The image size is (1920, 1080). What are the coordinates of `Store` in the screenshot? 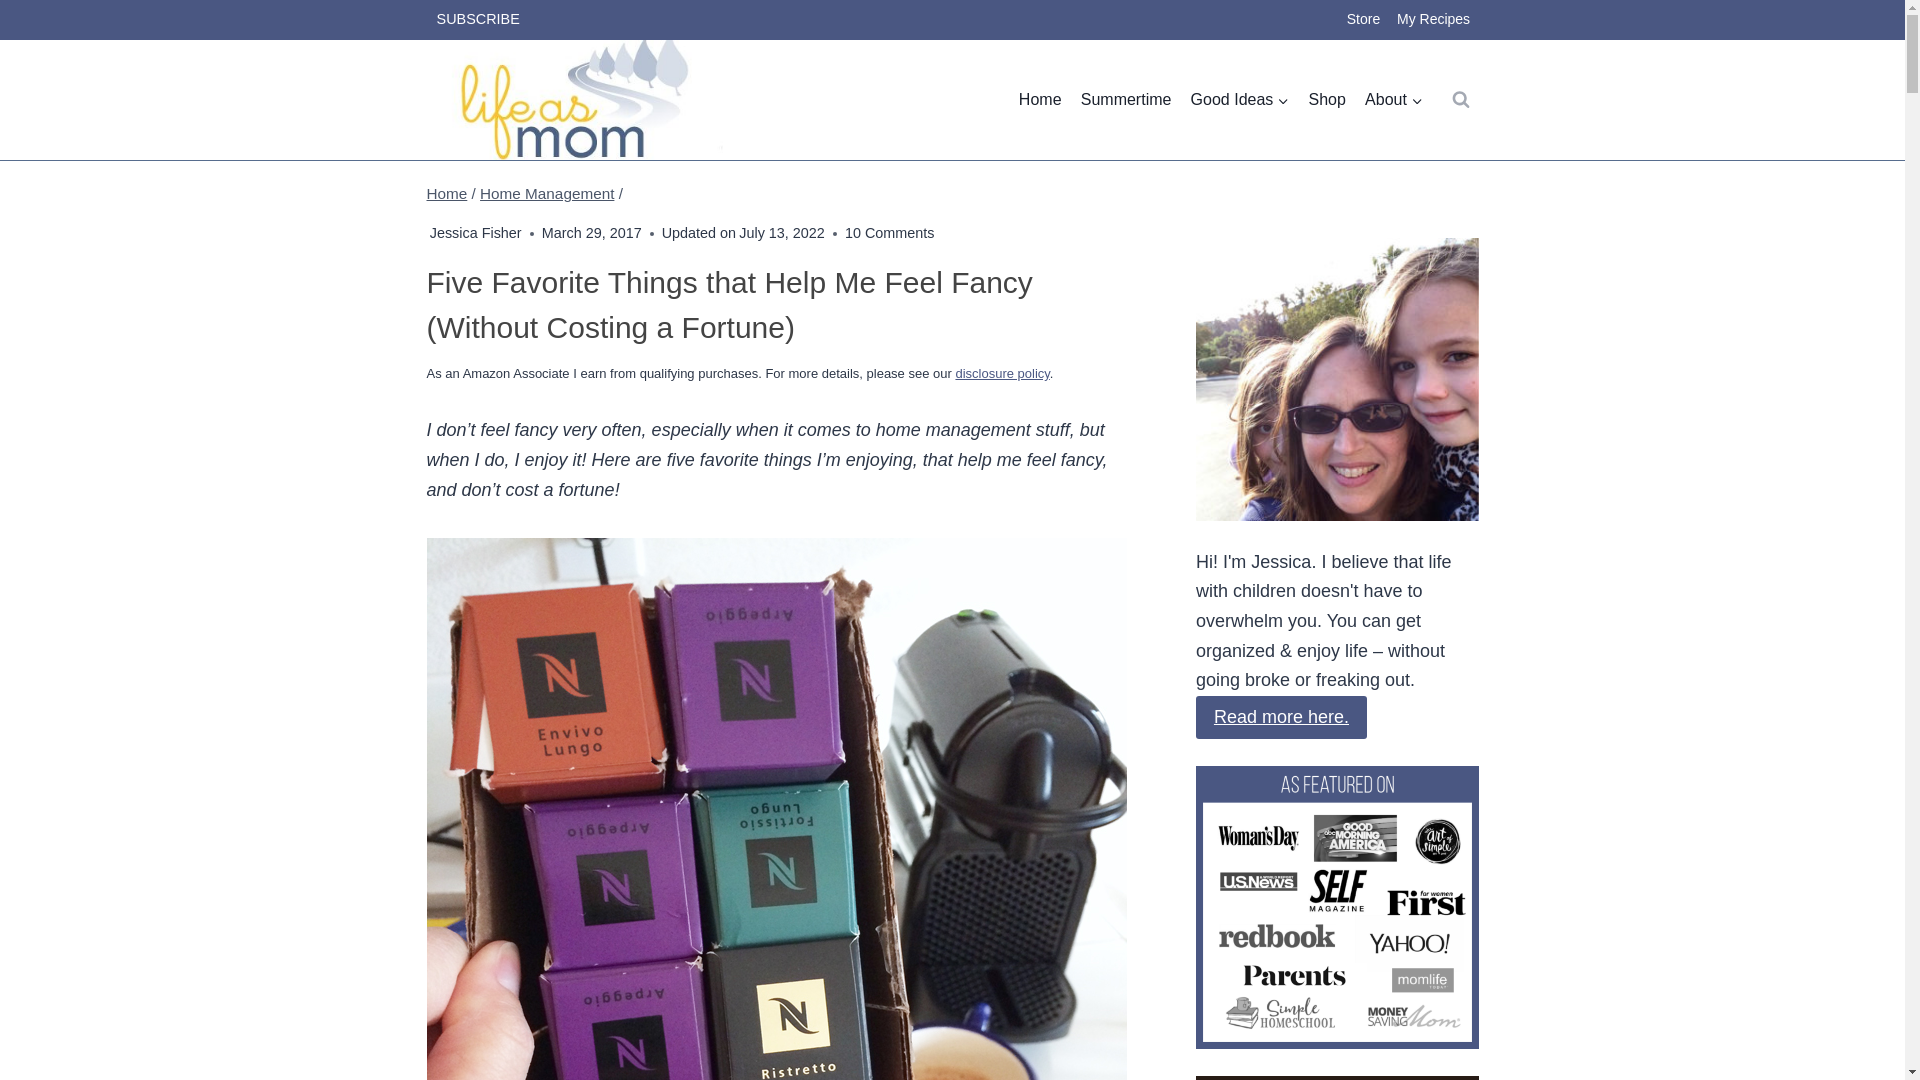 It's located at (1363, 20).